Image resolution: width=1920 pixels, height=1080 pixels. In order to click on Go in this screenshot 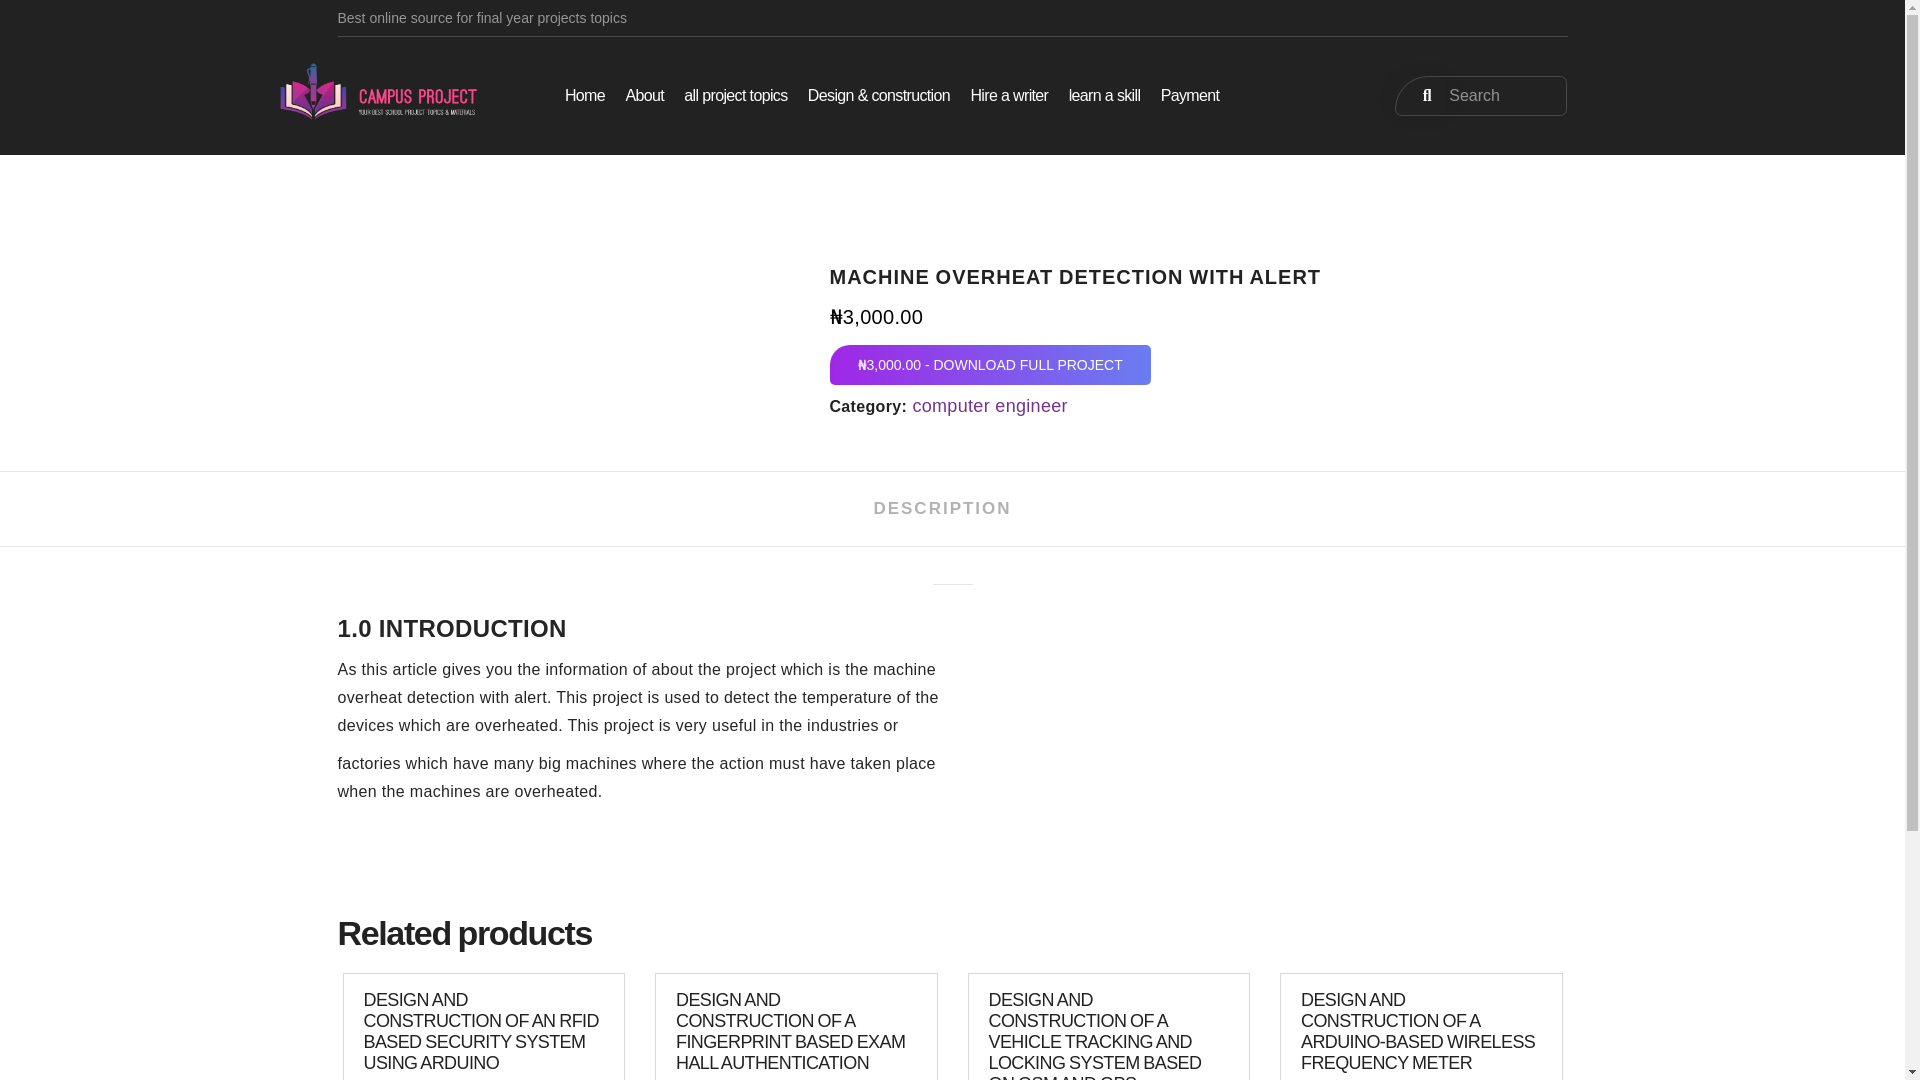, I will do `click(1420, 95)`.